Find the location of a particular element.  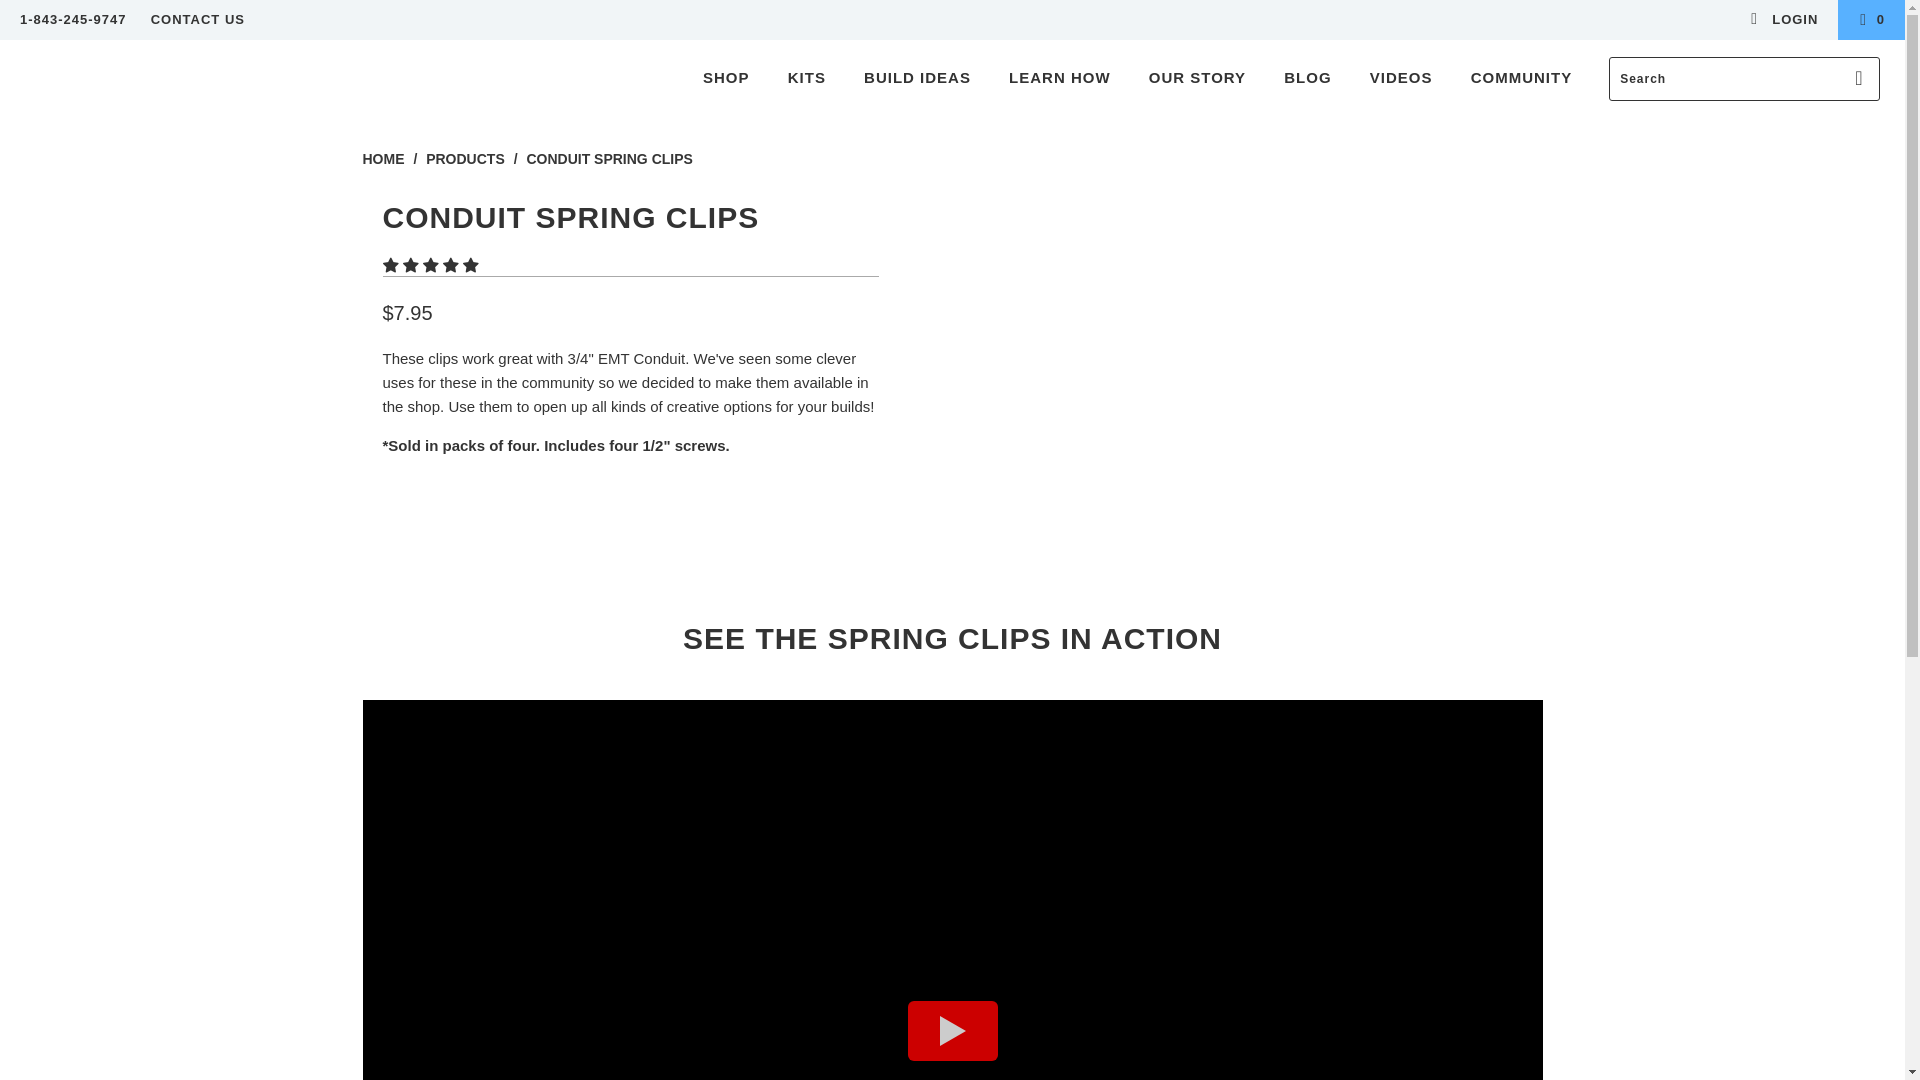

SHOP is located at coordinates (726, 78).